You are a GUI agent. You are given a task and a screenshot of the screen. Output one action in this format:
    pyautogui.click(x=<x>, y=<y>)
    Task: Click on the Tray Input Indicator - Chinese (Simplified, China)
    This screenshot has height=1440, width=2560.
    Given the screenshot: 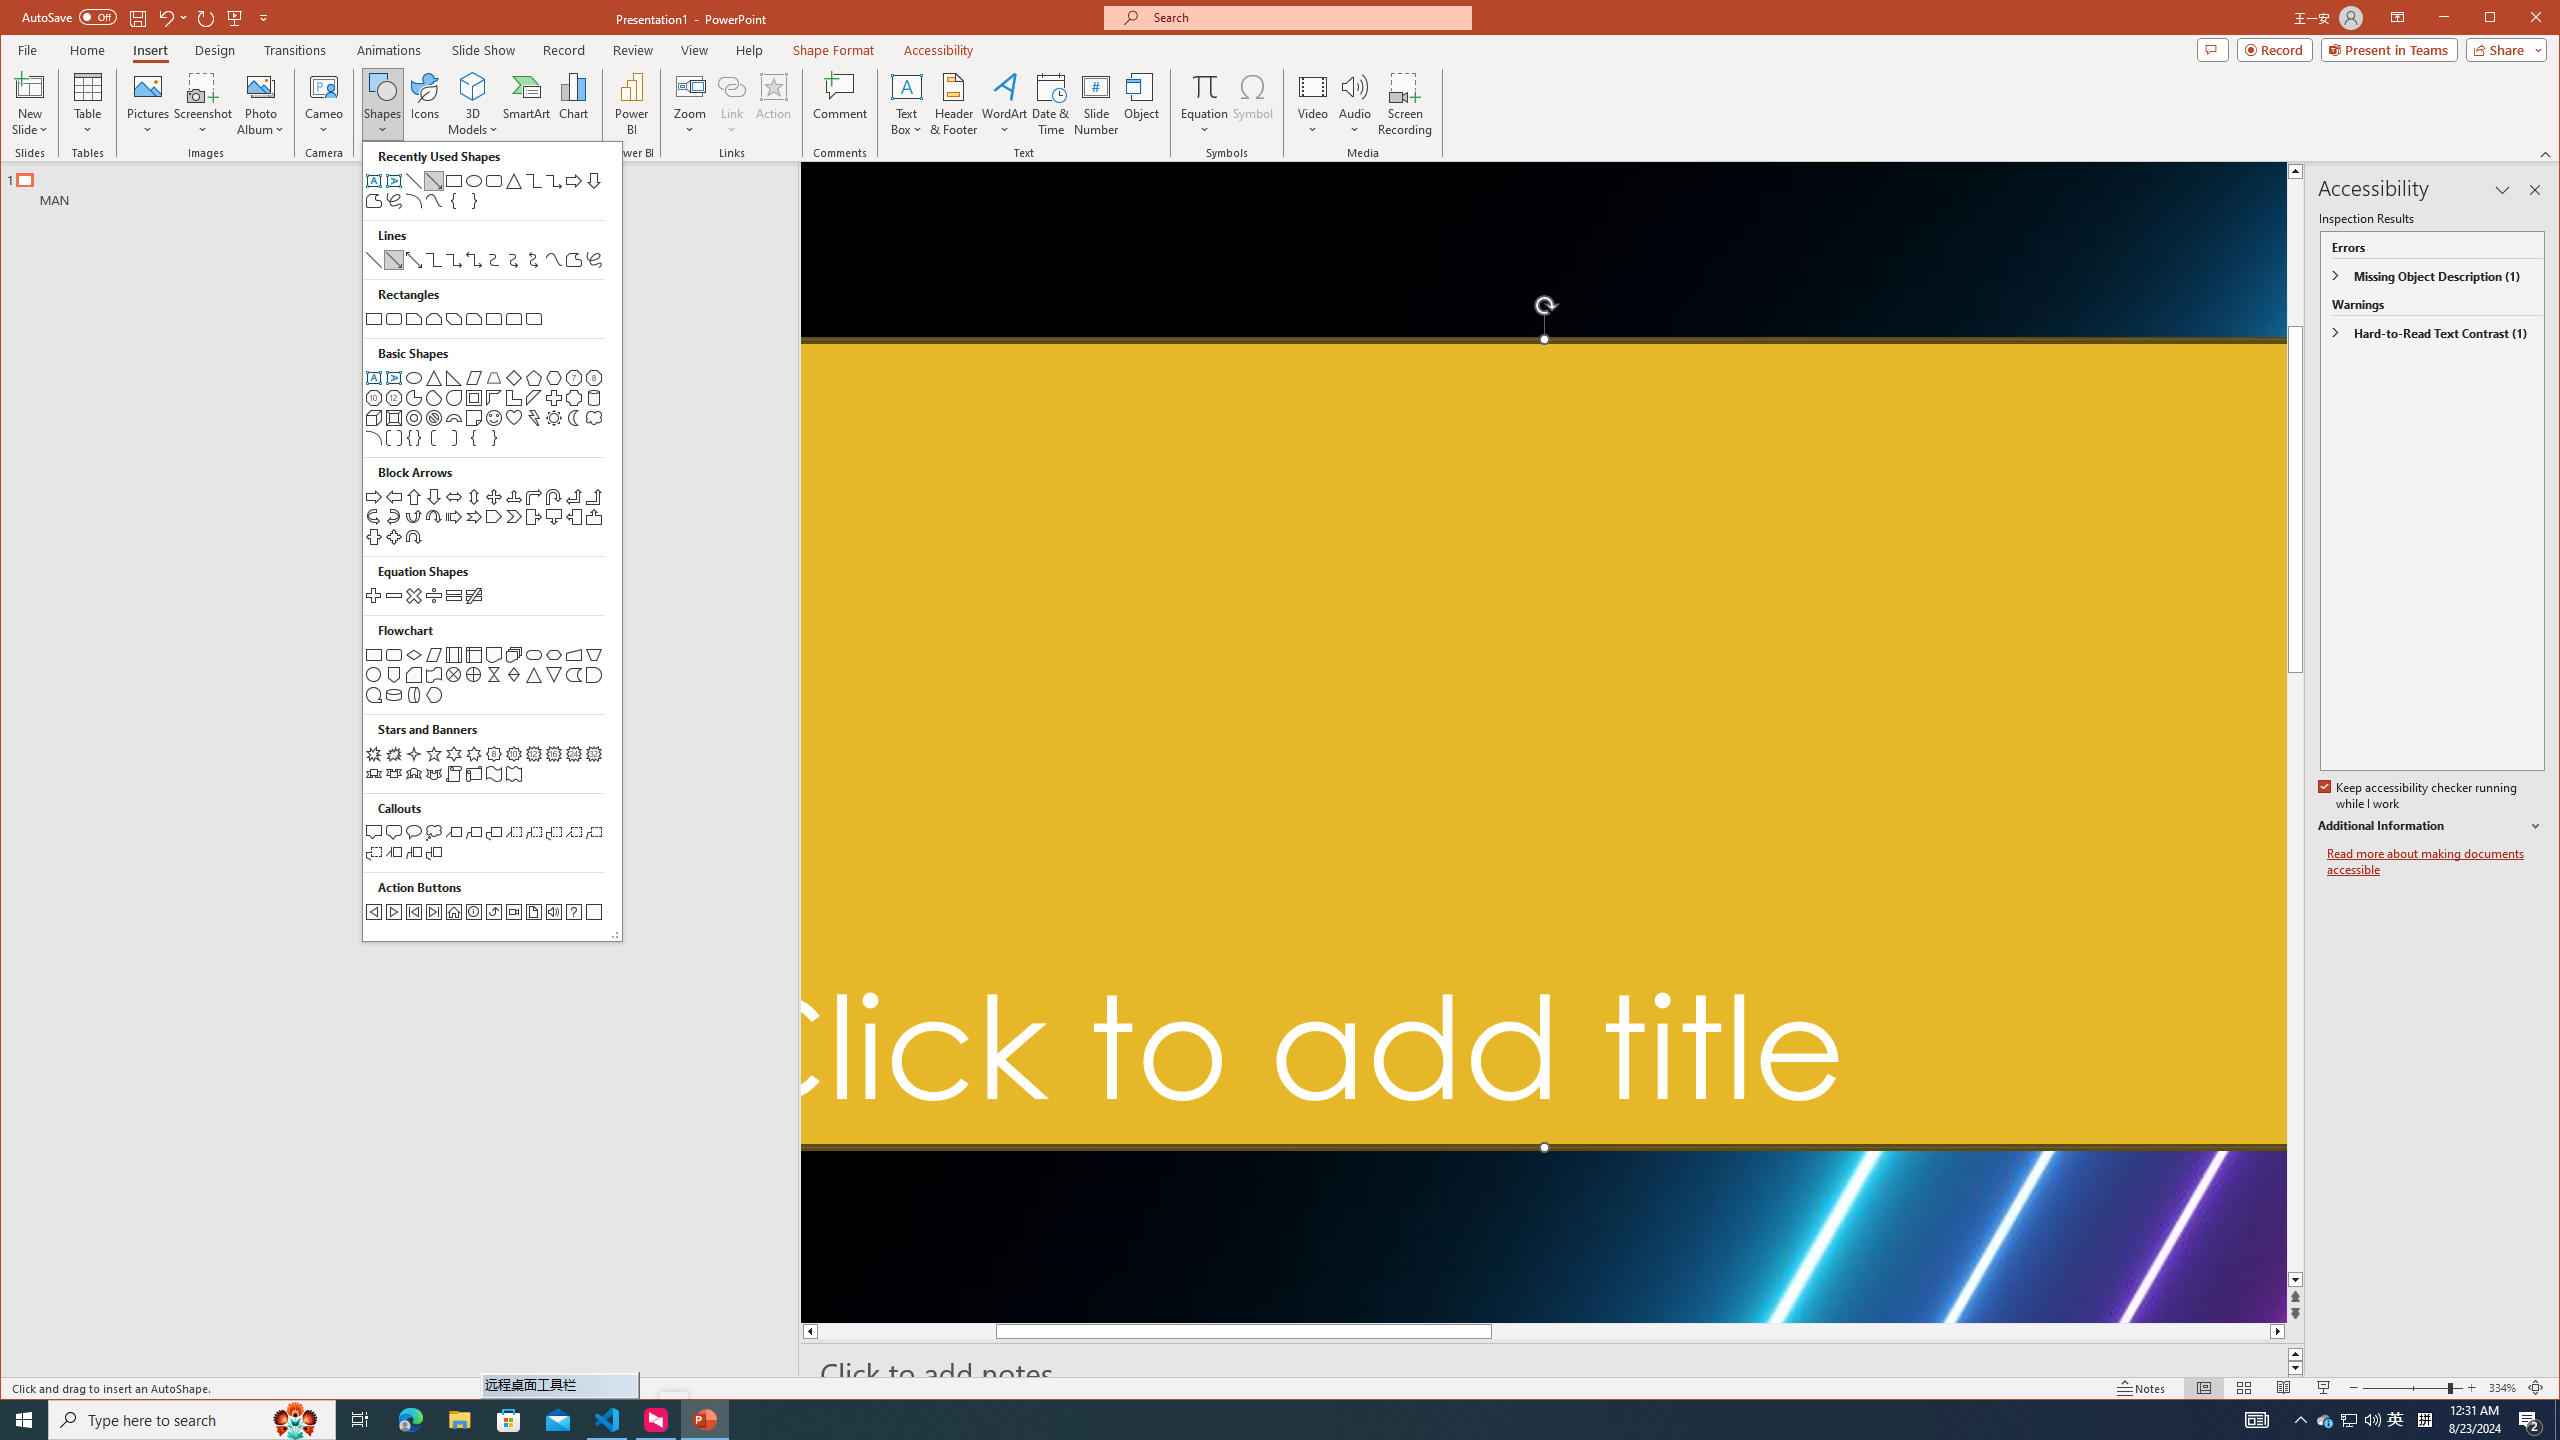 What is the action you would take?
    pyautogui.click(x=2418, y=796)
    